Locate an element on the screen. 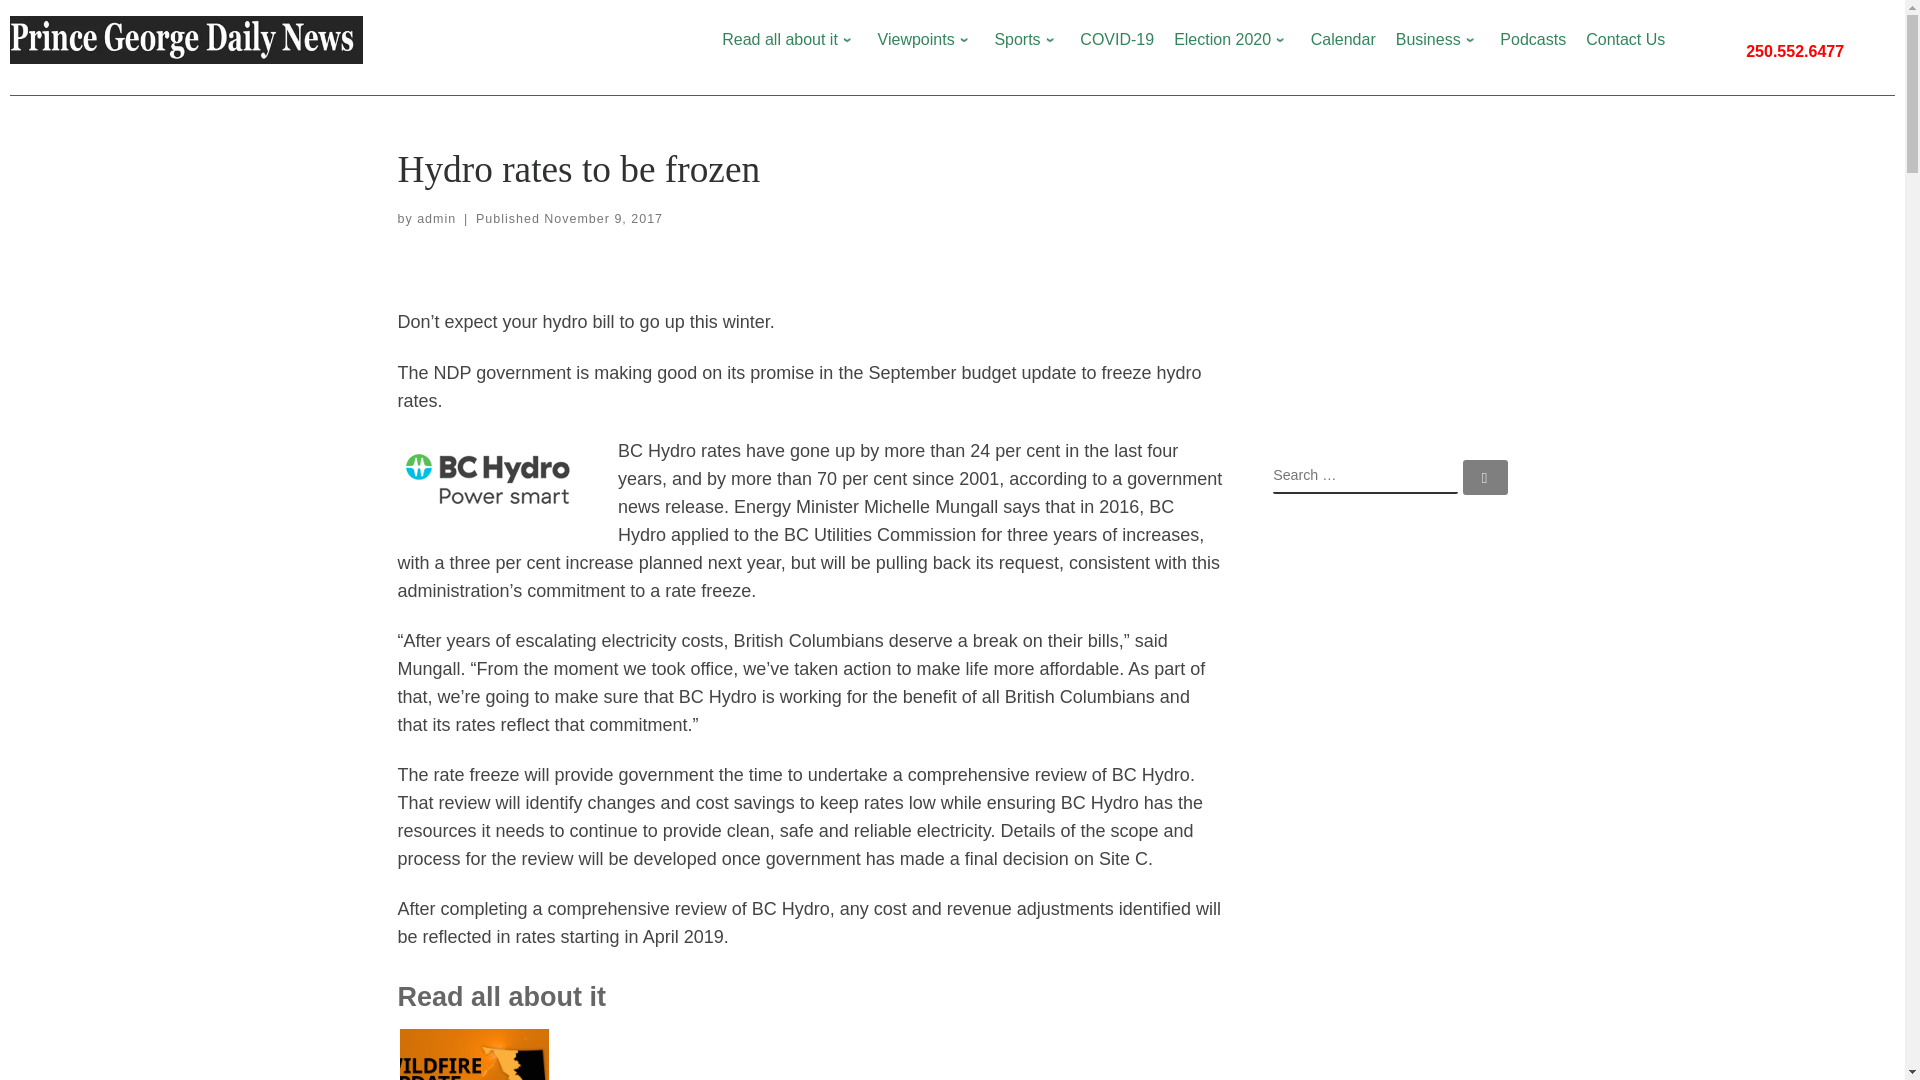  Calendar is located at coordinates (1342, 40).